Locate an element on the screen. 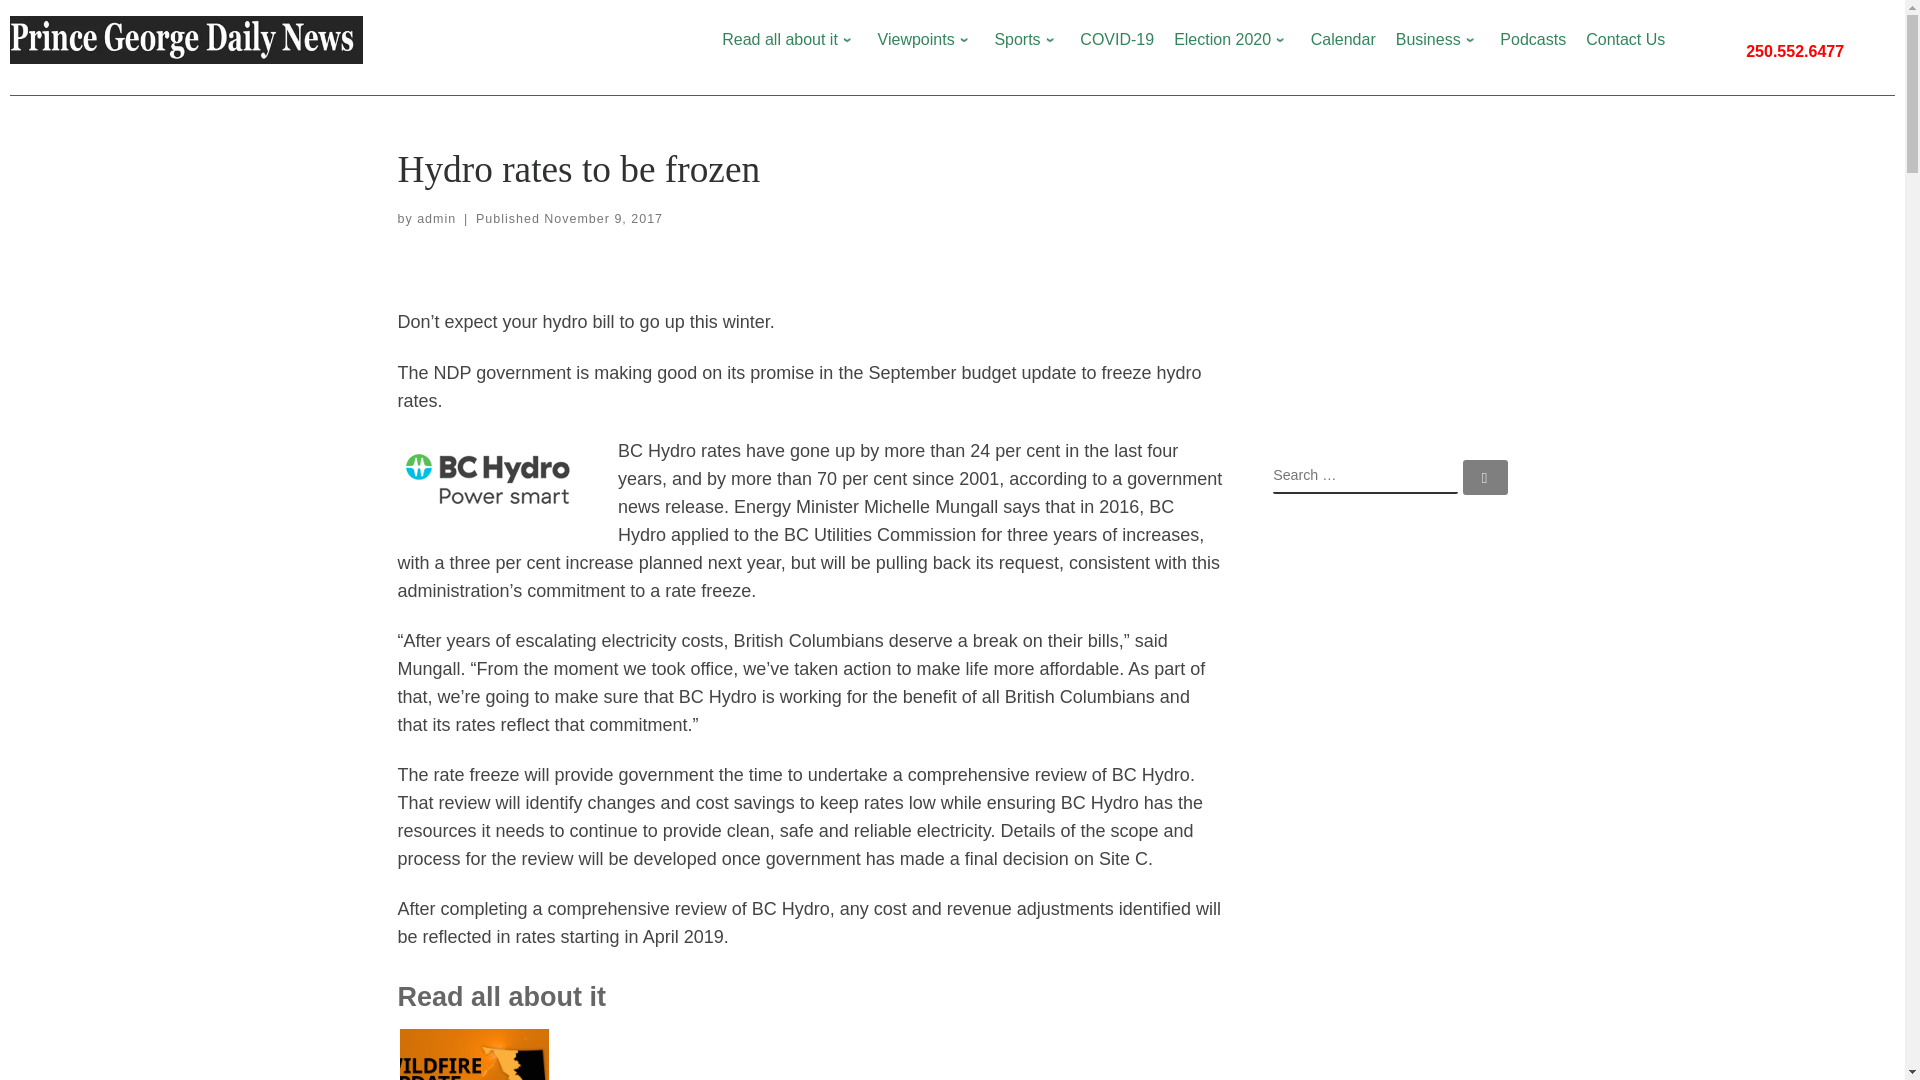  Calendar is located at coordinates (1342, 40).